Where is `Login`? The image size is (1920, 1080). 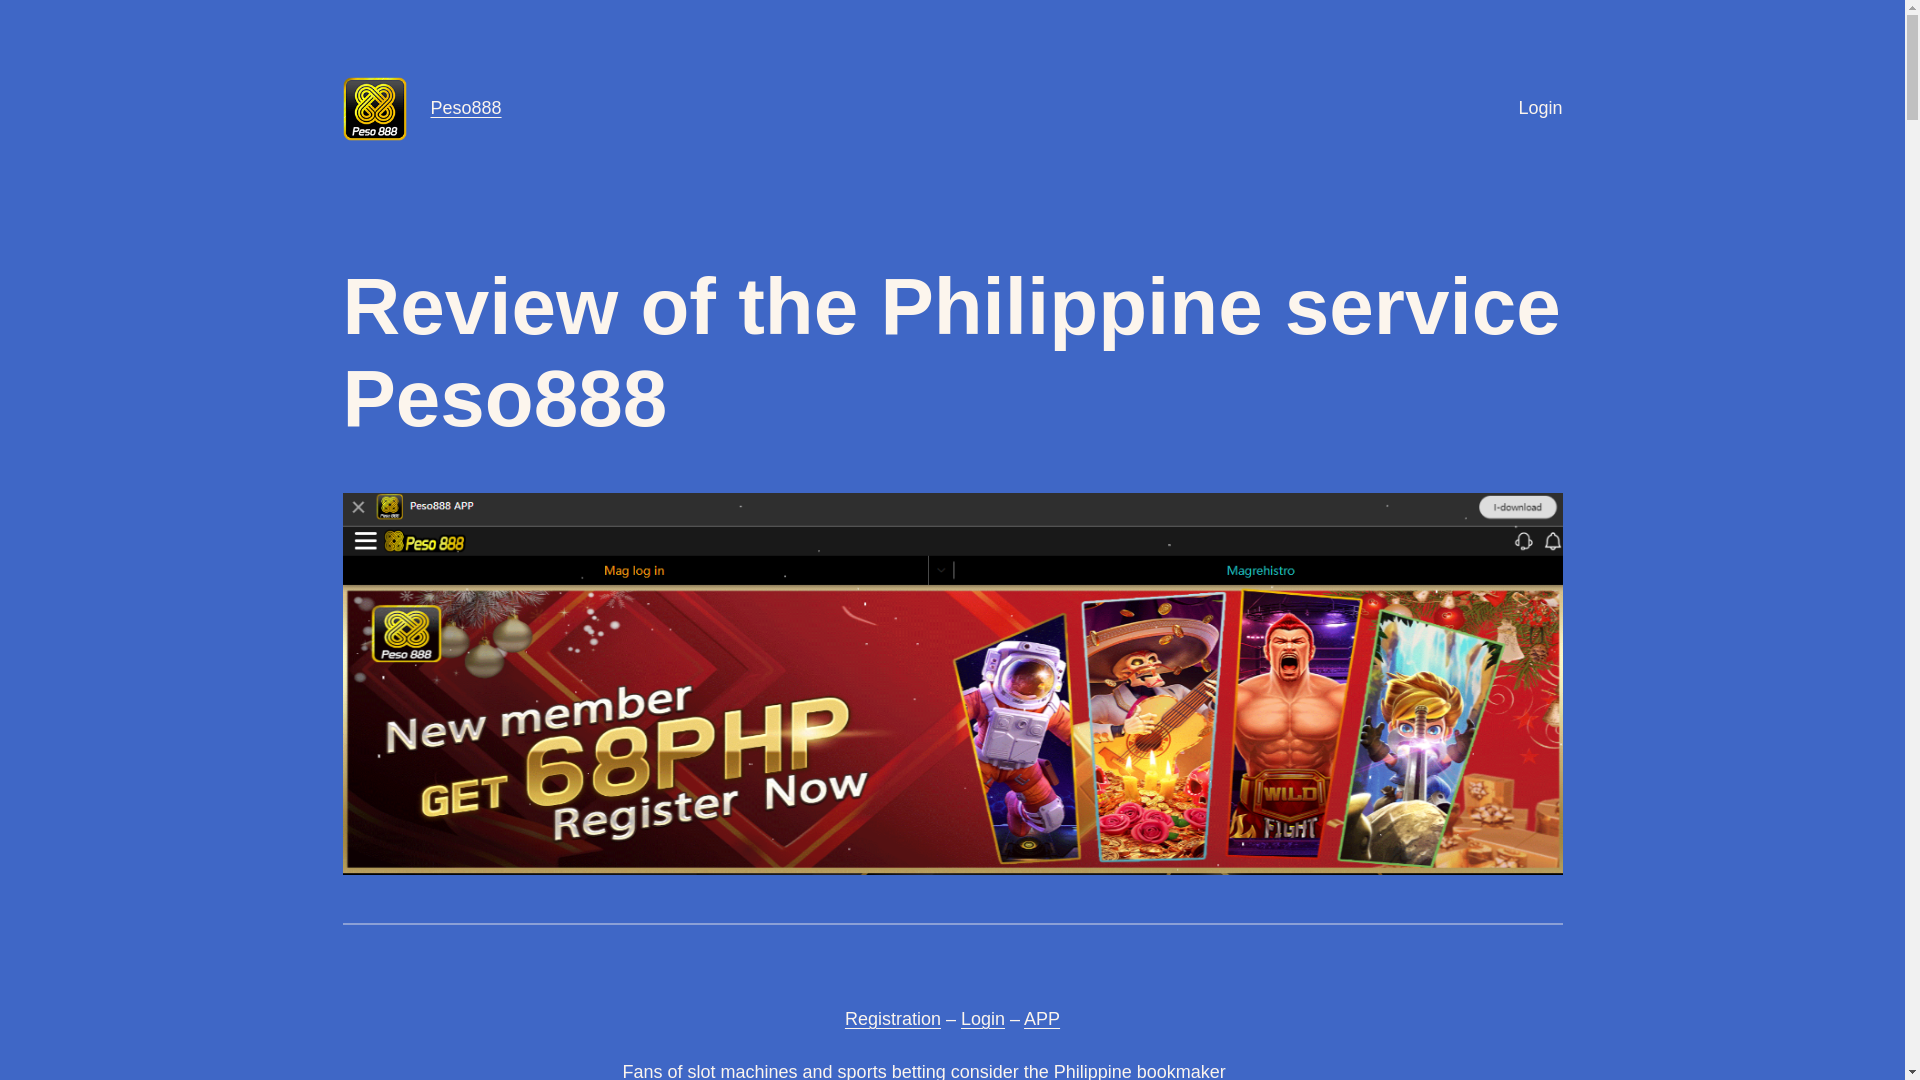
Login is located at coordinates (982, 1018).